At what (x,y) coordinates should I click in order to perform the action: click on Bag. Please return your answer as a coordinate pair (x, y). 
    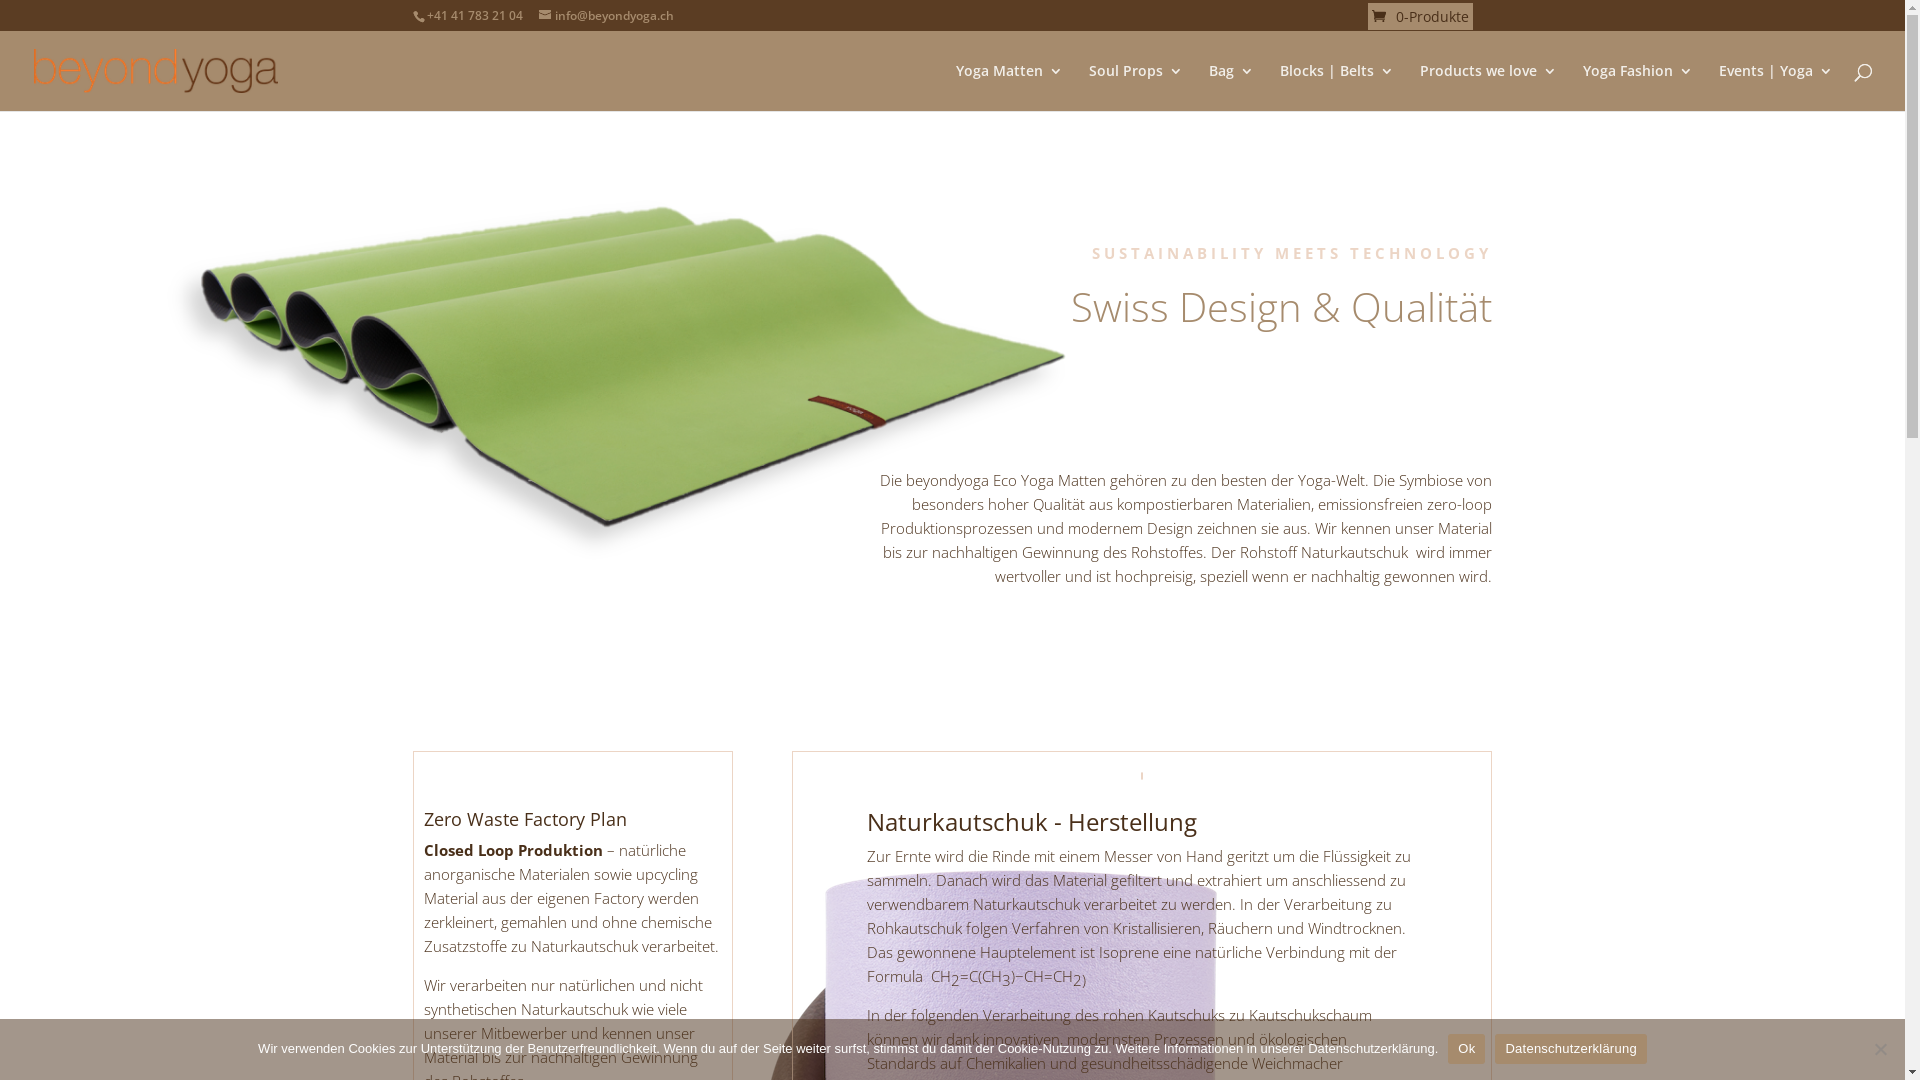
    Looking at the image, I should click on (1232, 88).